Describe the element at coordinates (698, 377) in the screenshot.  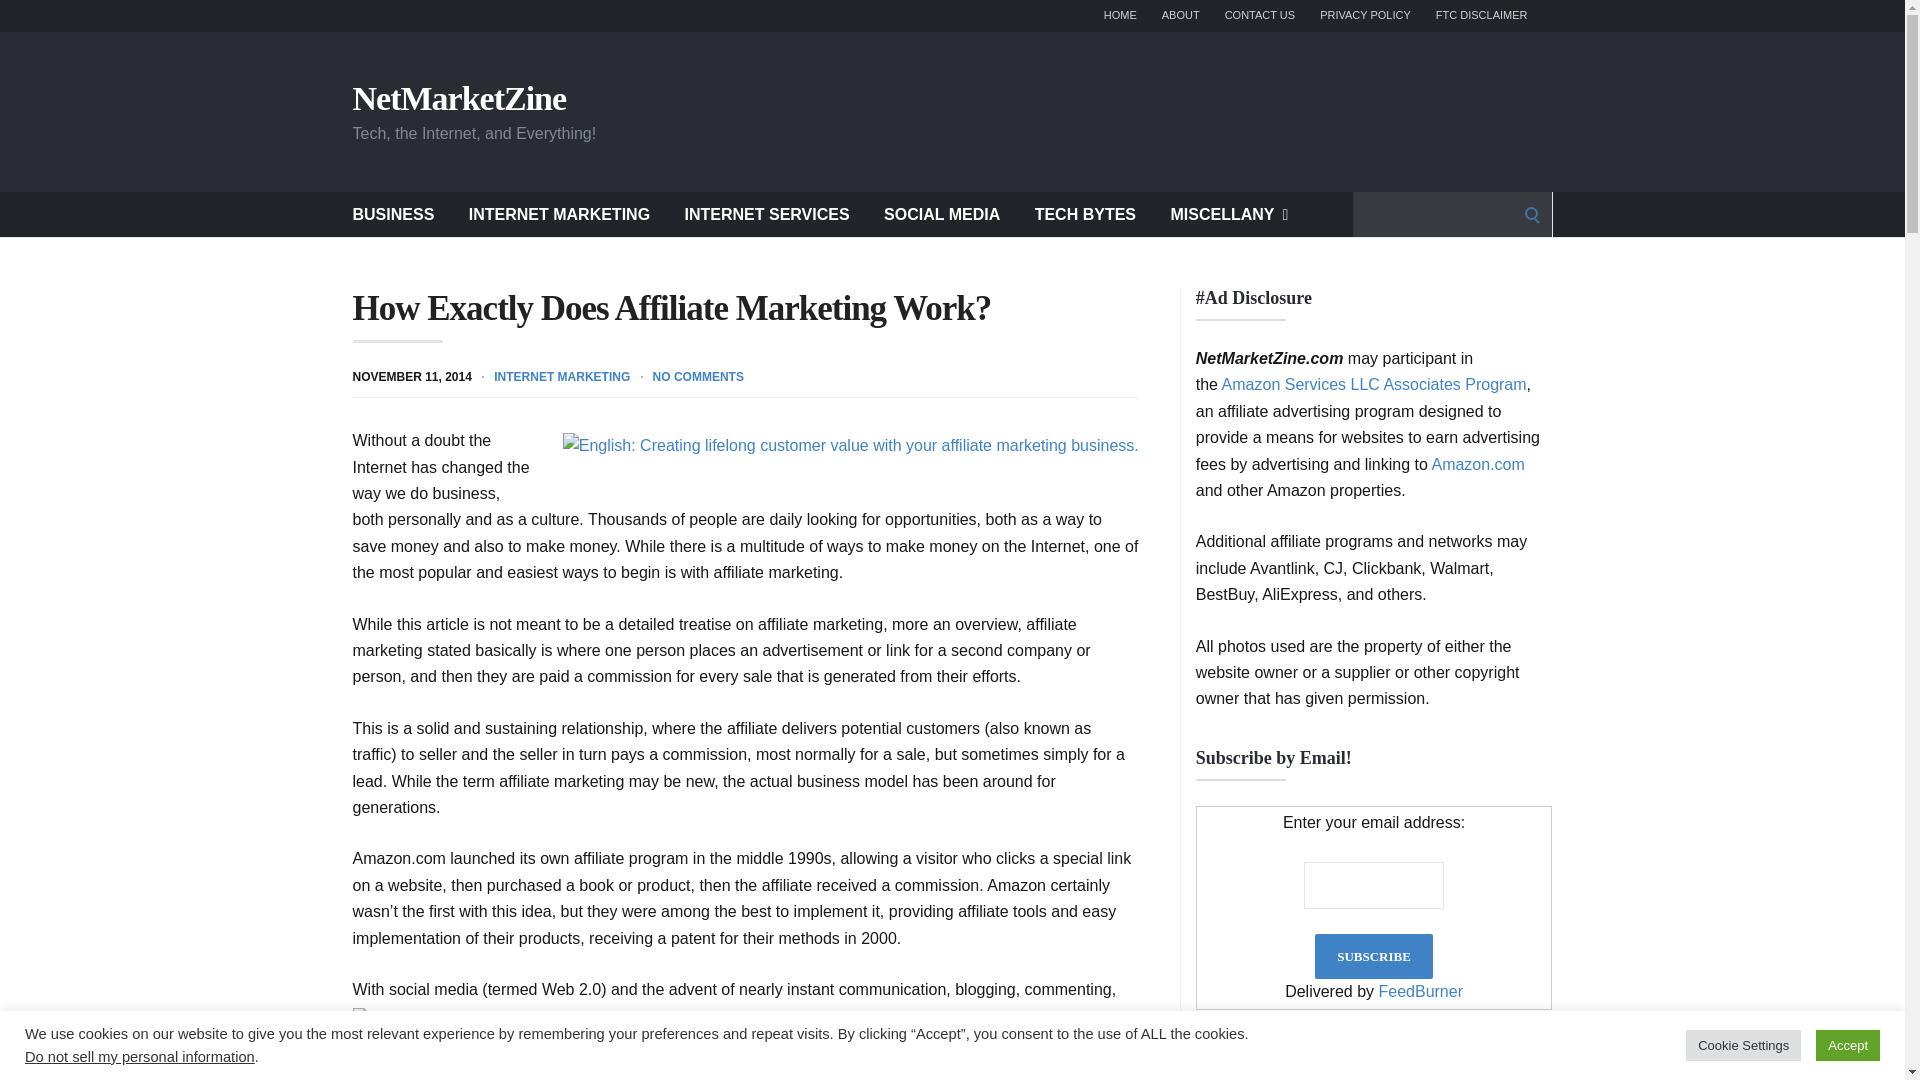
I see `NO COMMENTS` at that location.